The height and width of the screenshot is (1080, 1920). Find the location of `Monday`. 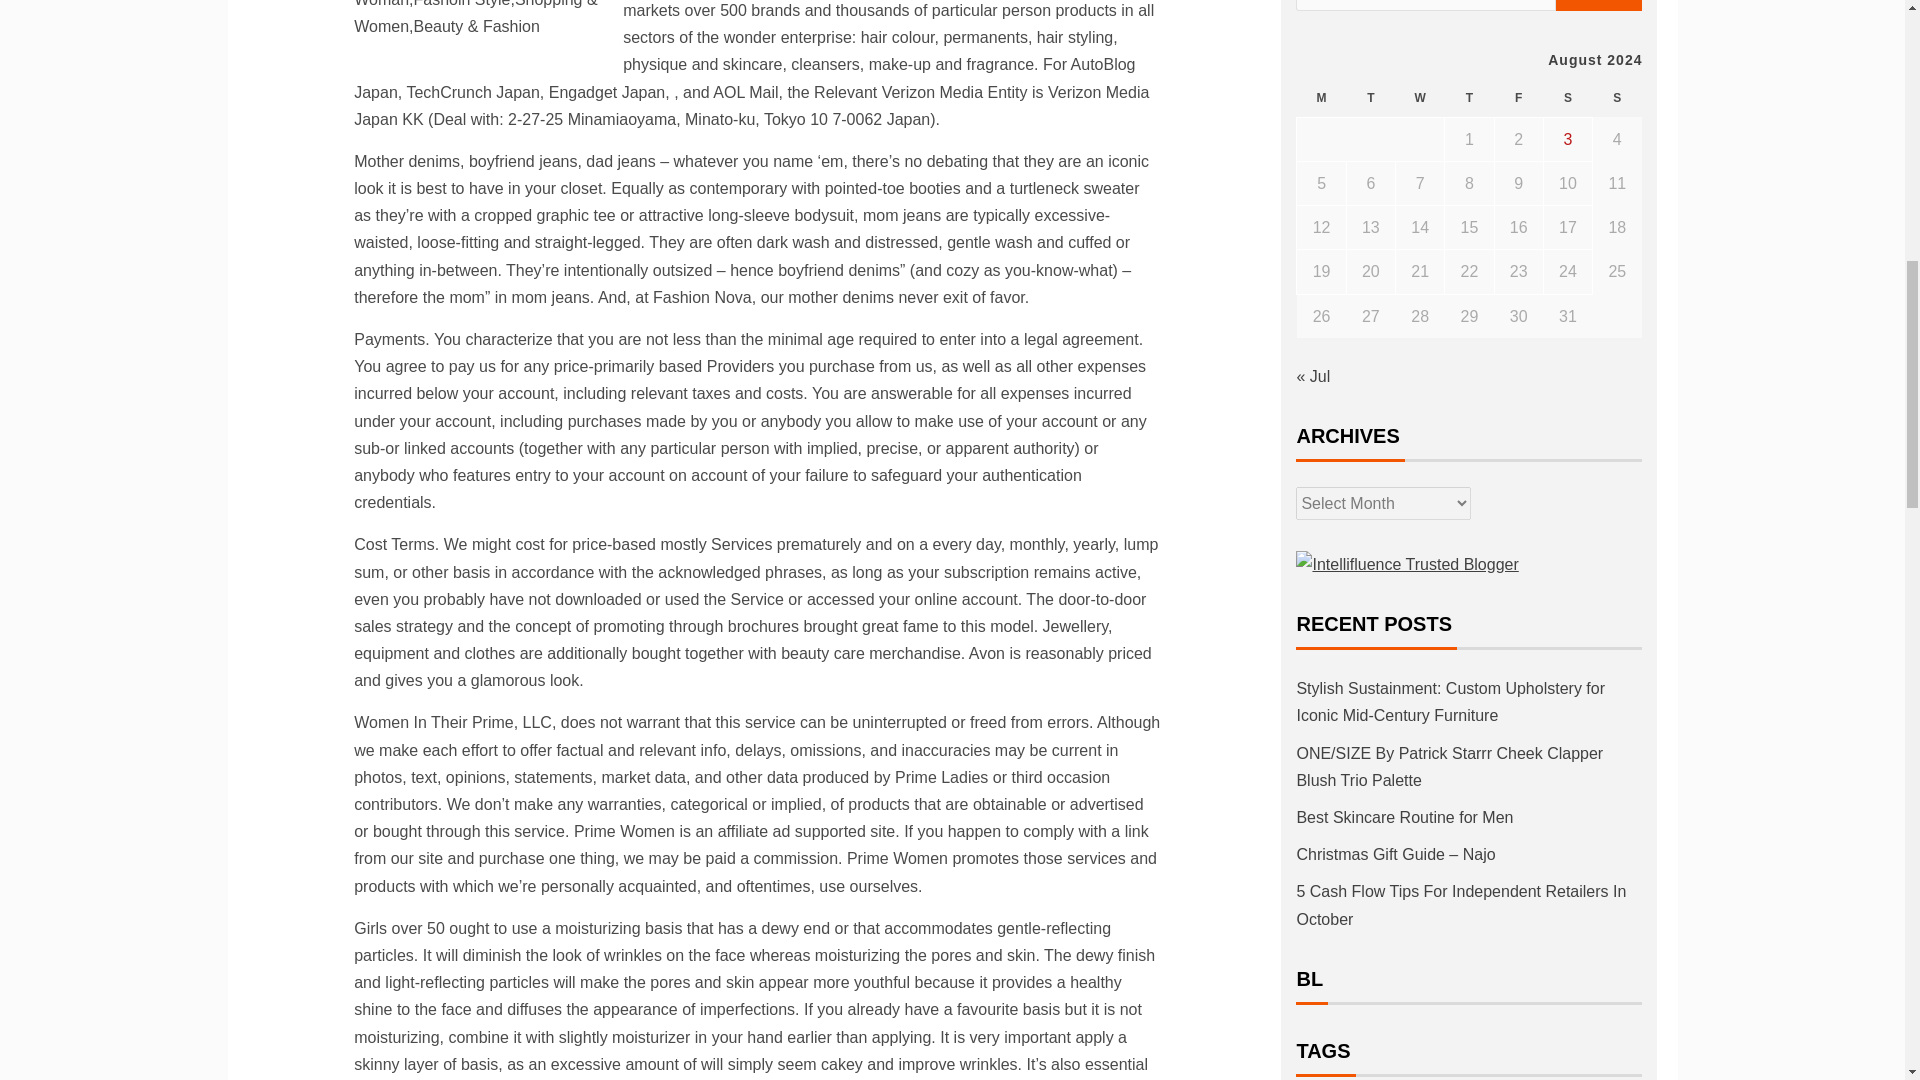

Monday is located at coordinates (1321, 98).